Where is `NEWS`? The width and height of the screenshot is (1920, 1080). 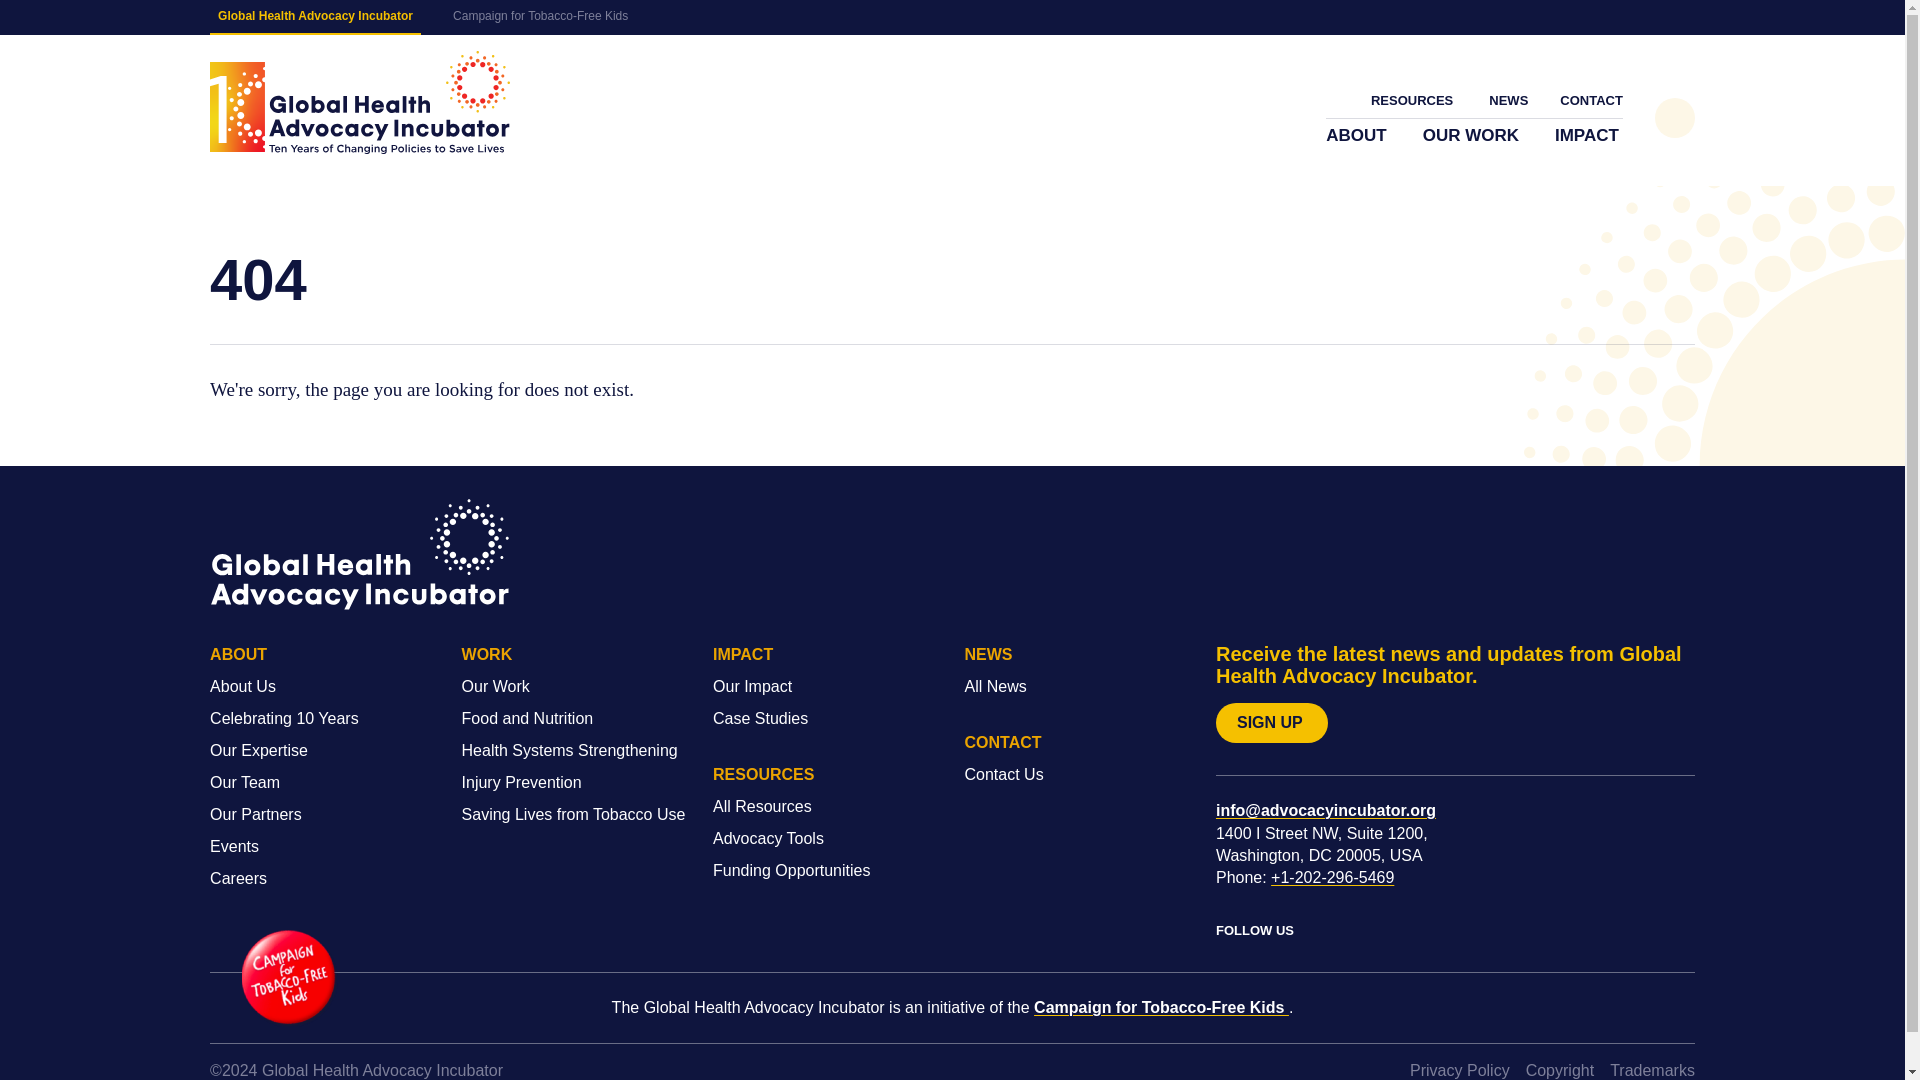
NEWS is located at coordinates (1508, 100).